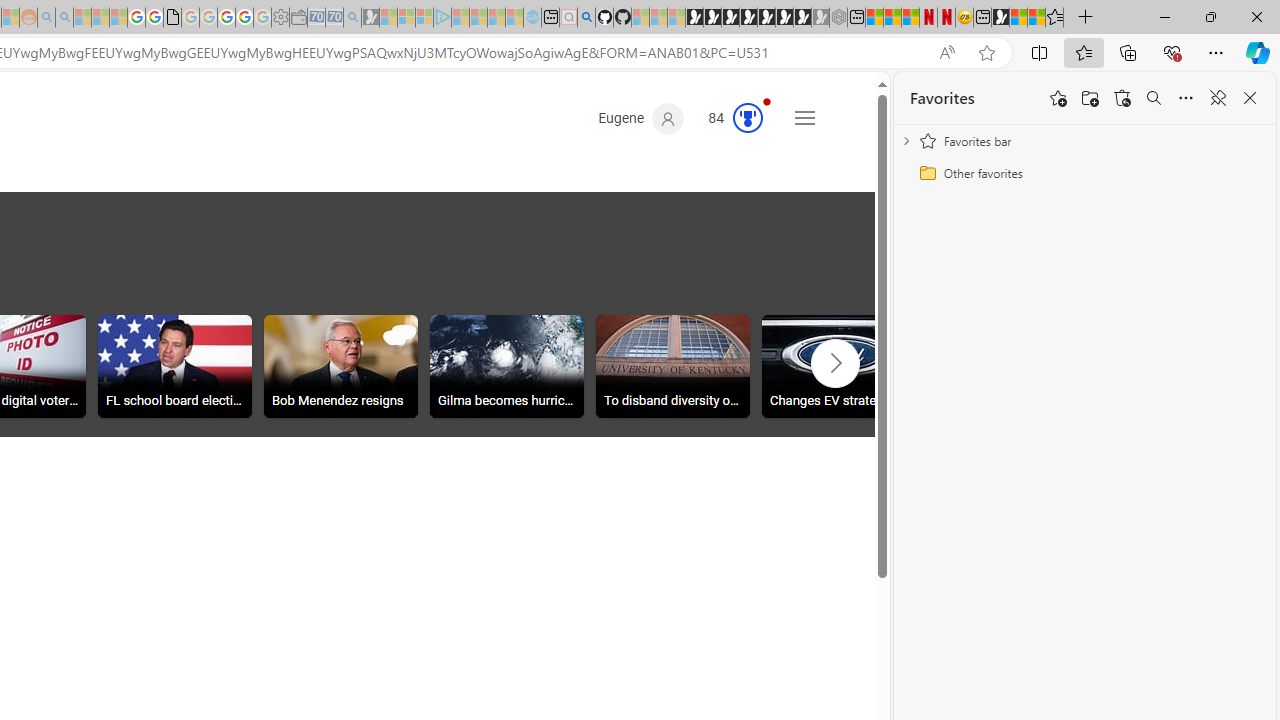 Image resolution: width=1280 pixels, height=720 pixels. What do you see at coordinates (1122, 98) in the screenshot?
I see `Restore deleted favorites` at bounding box center [1122, 98].